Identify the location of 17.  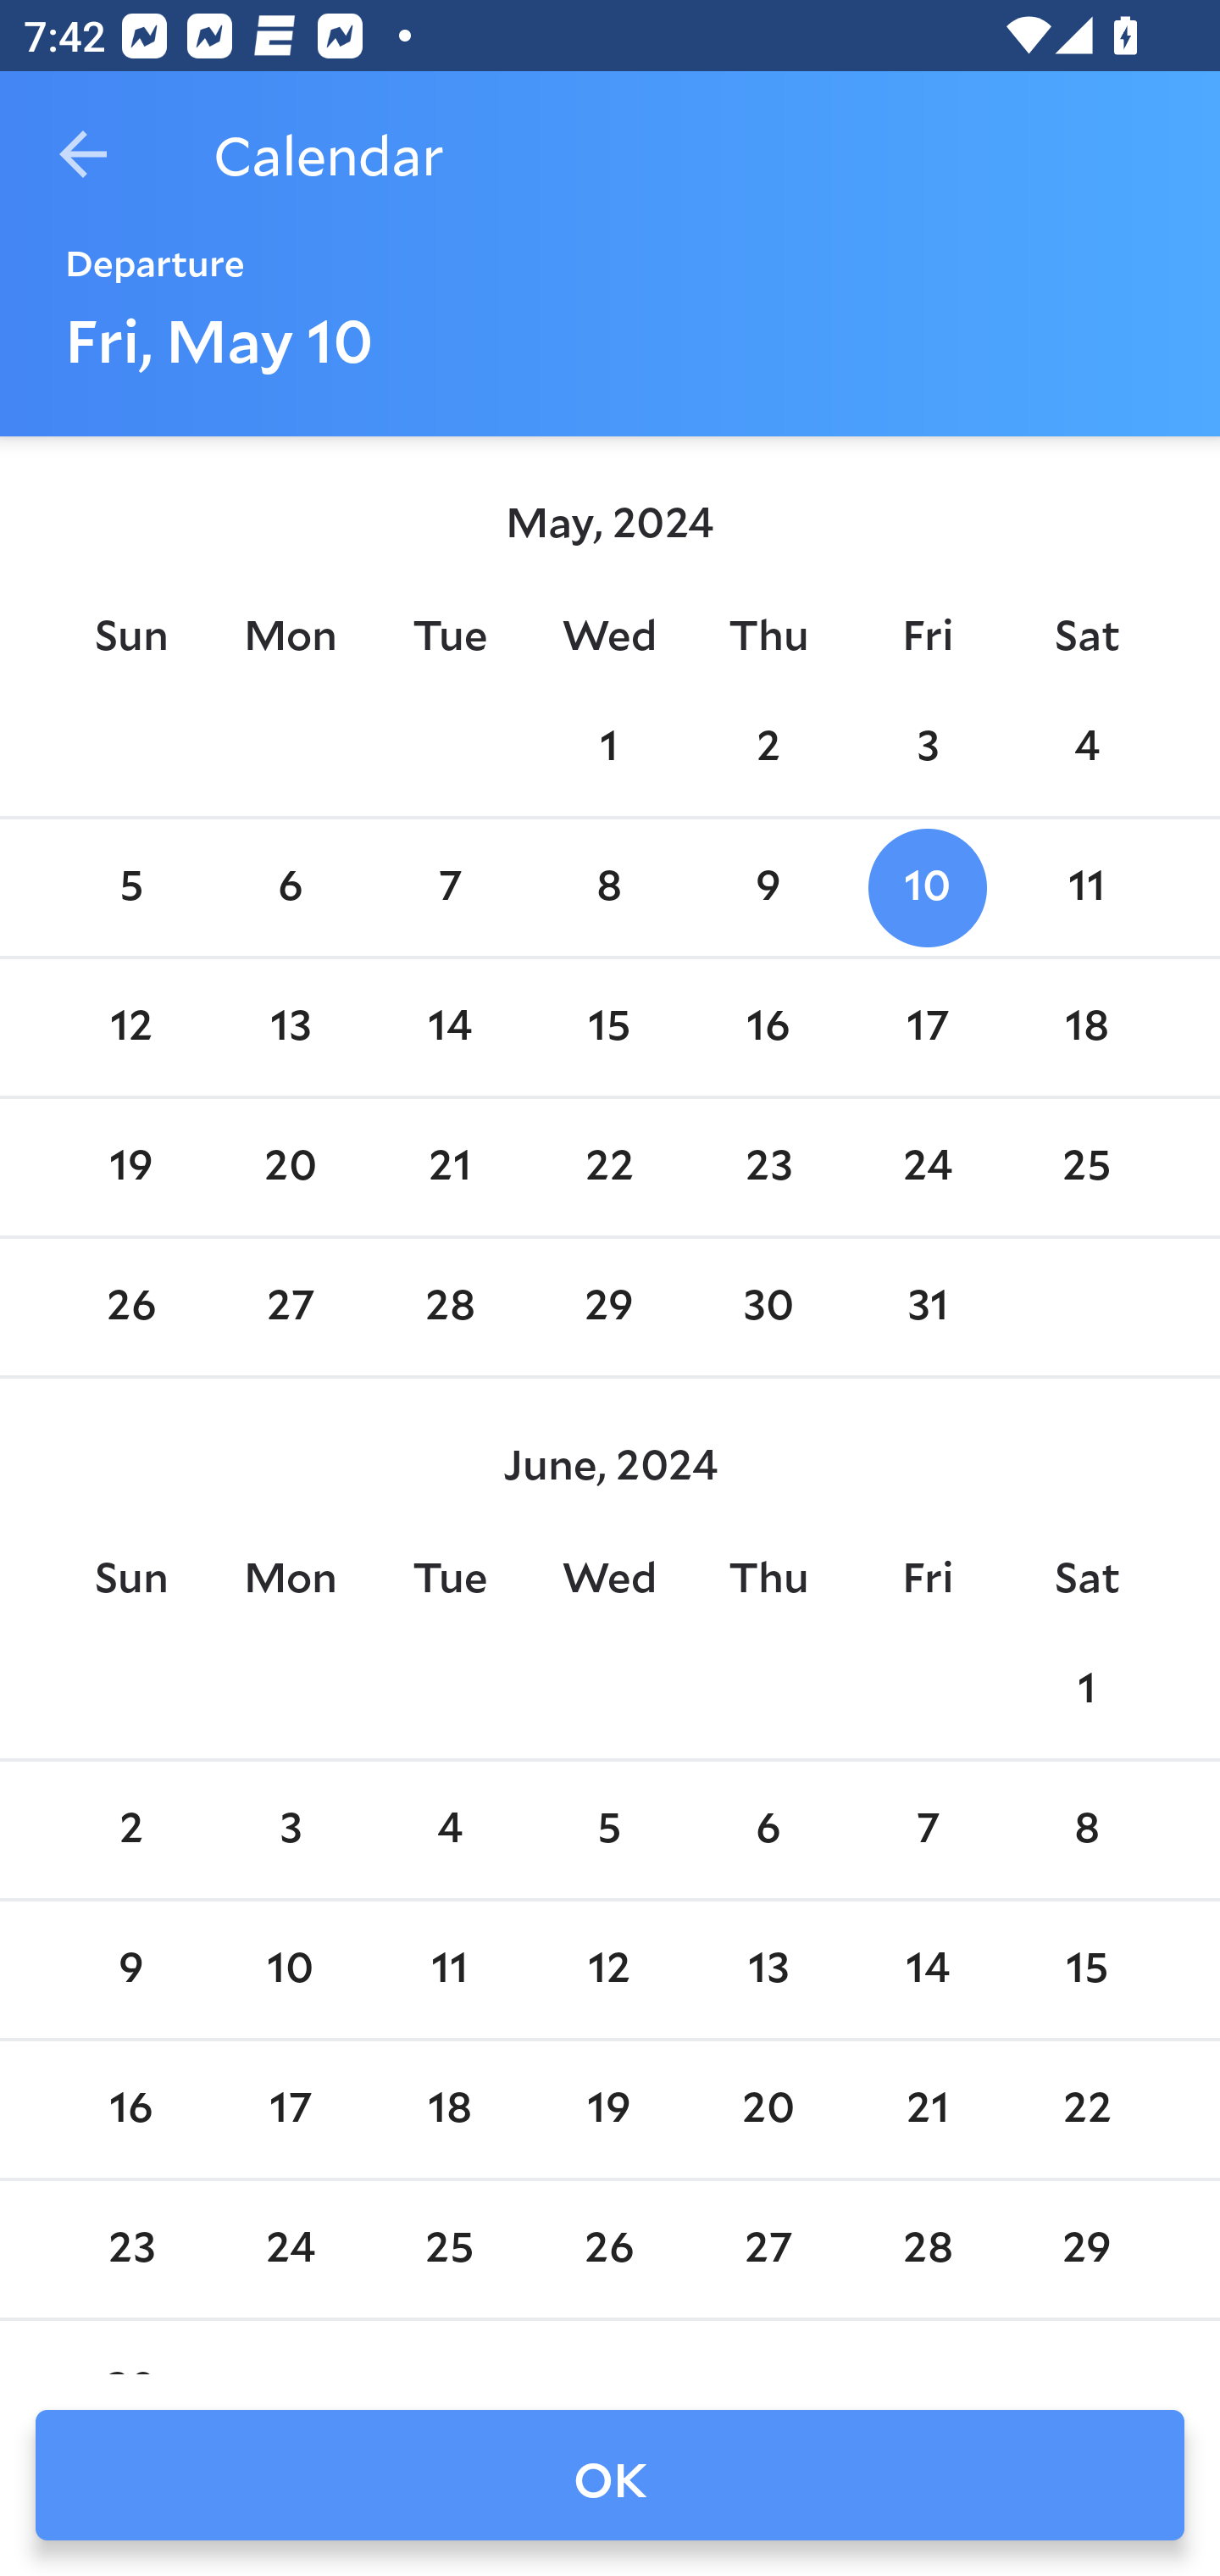
(291, 2109).